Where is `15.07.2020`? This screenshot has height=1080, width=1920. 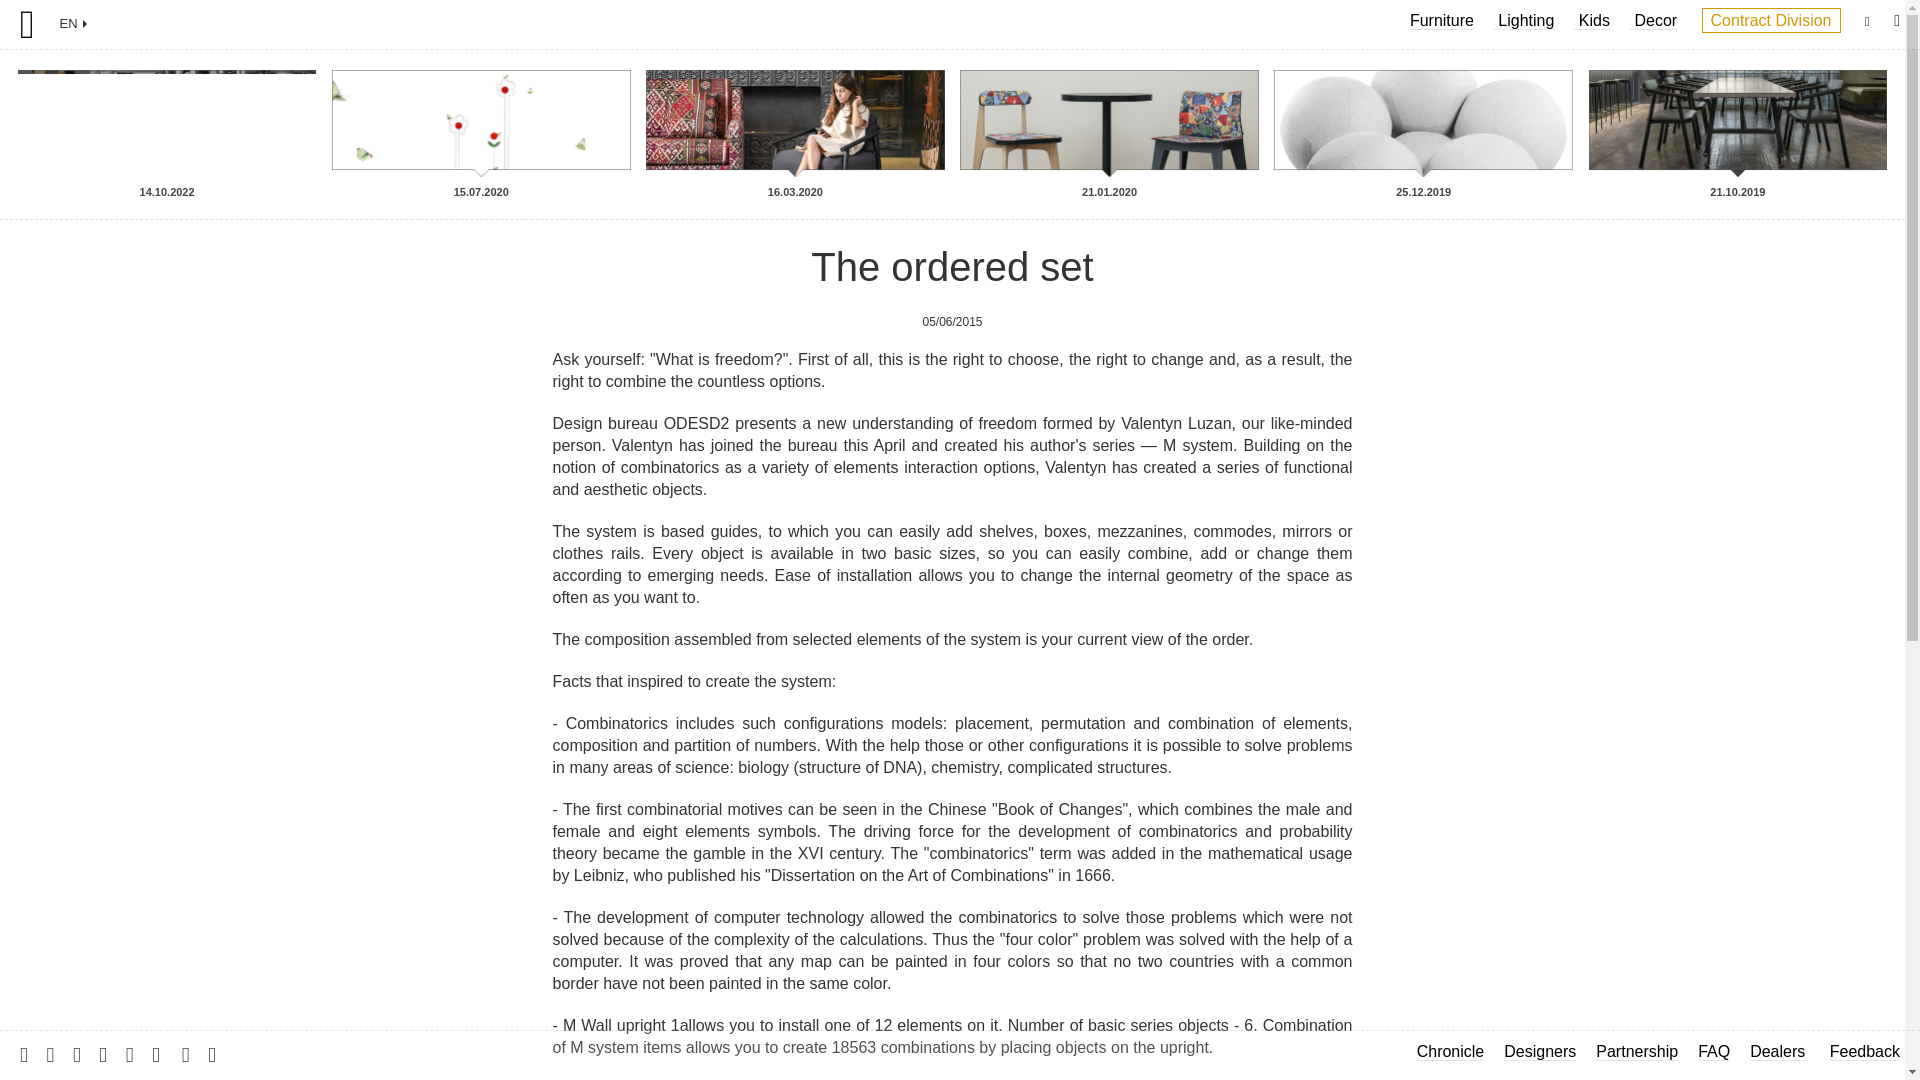
15.07.2020 is located at coordinates (480, 146).